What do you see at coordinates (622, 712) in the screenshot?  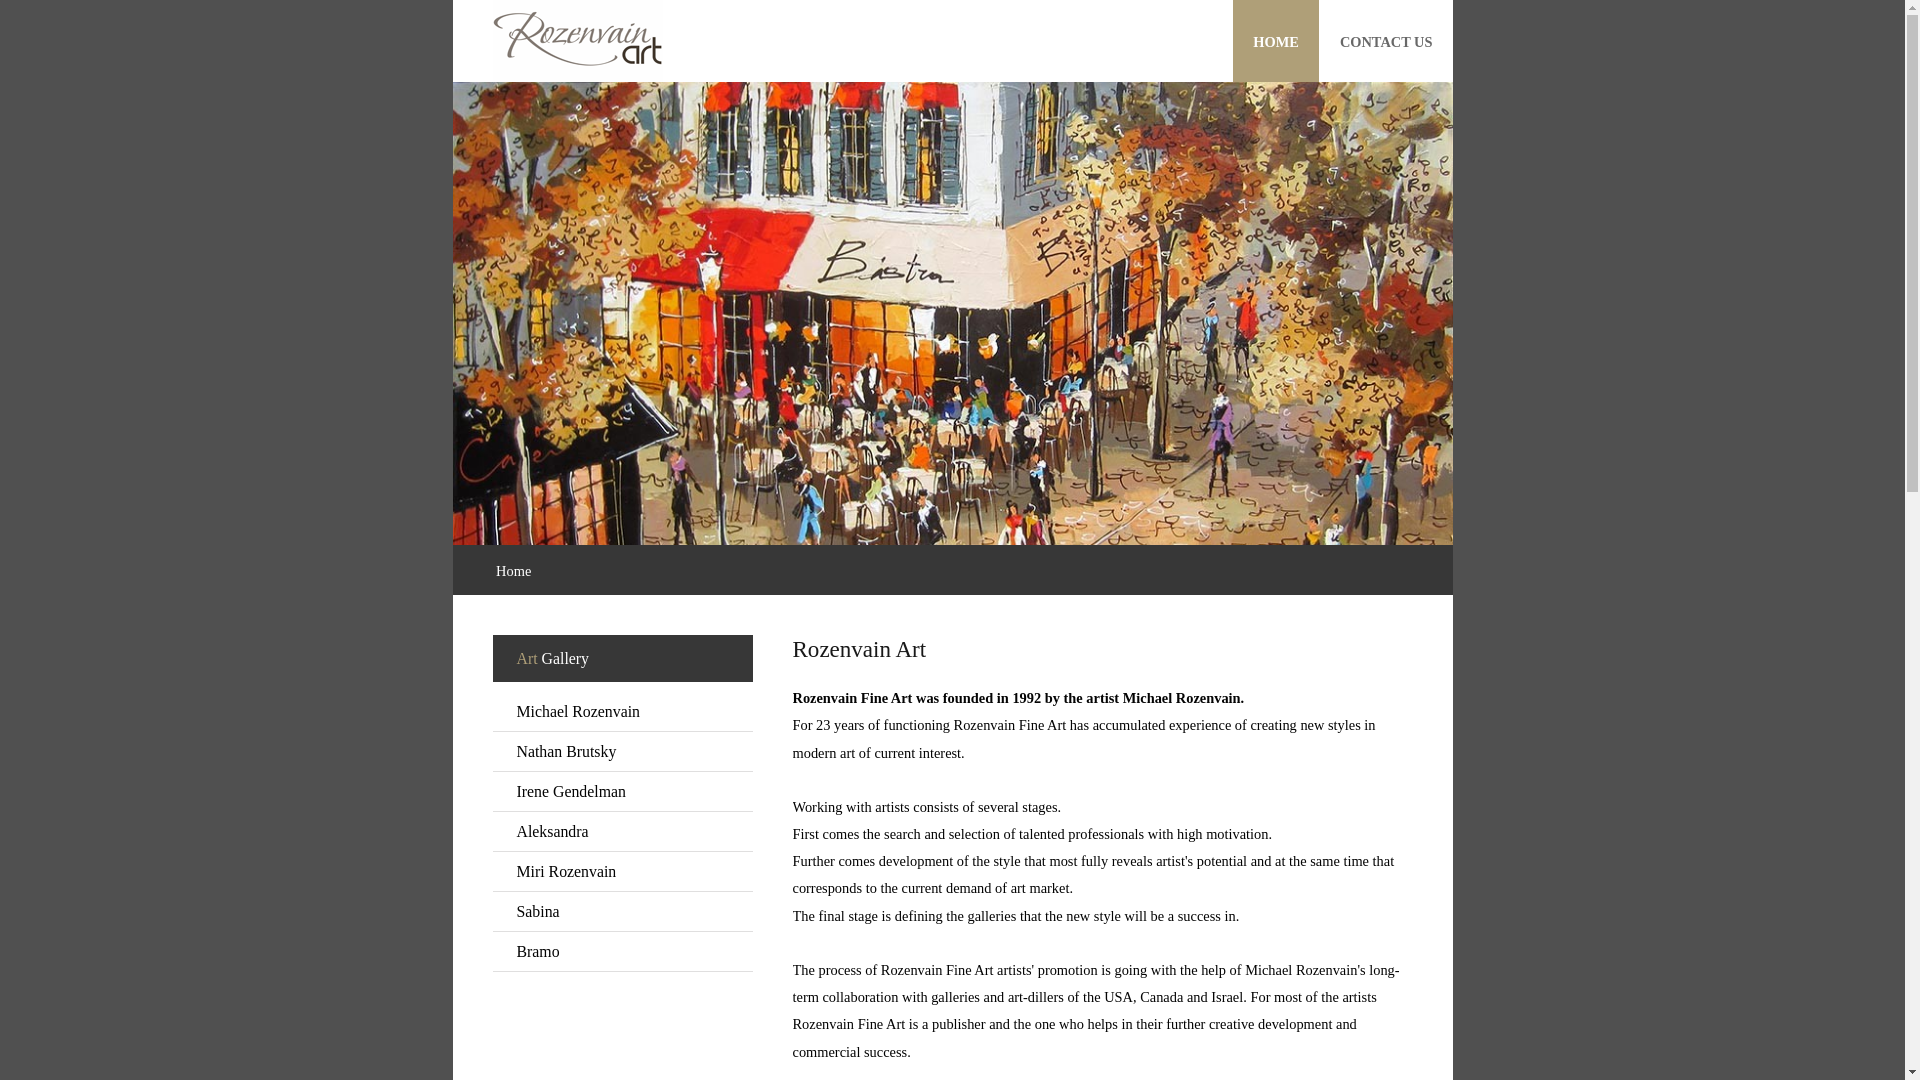 I see `Michael Rozenvain` at bounding box center [622, 712].